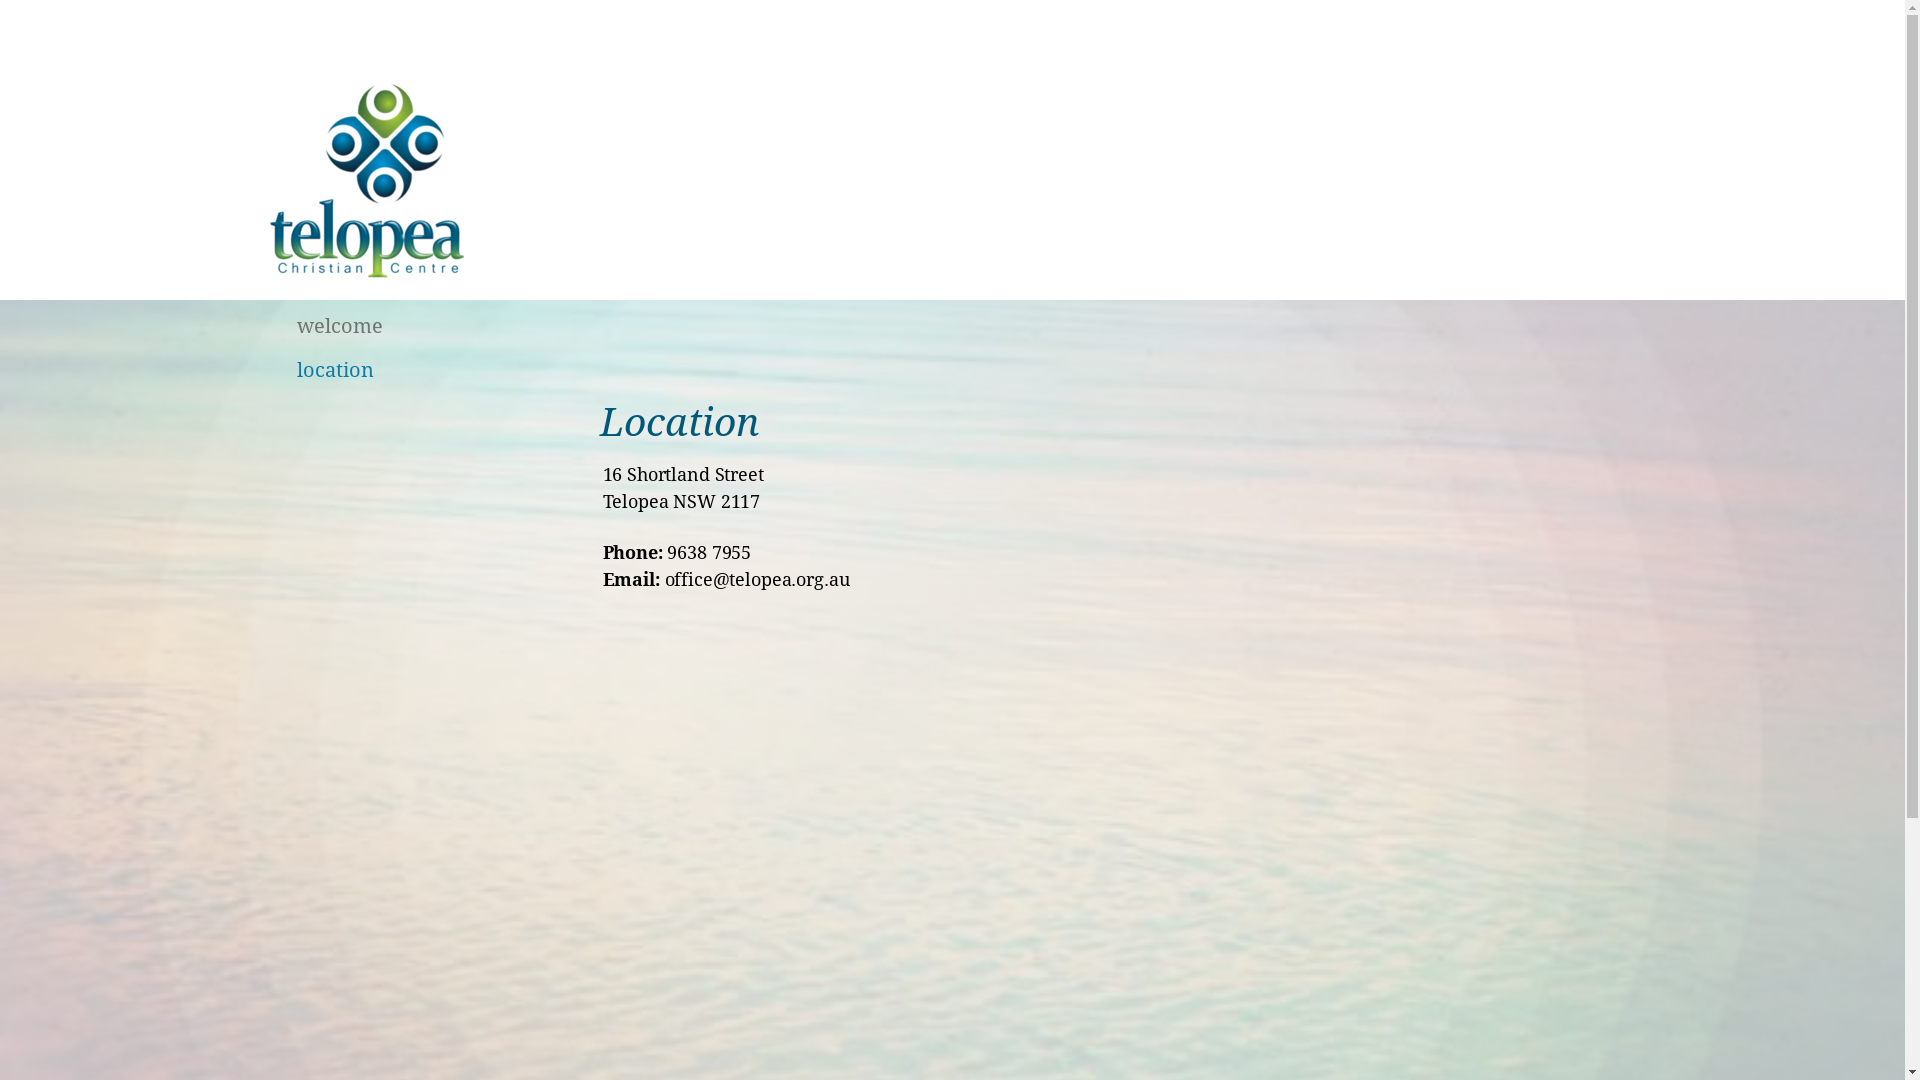 The width and height of the screenshot is (1920, 1080). I want to click on location, so click(392, 370).